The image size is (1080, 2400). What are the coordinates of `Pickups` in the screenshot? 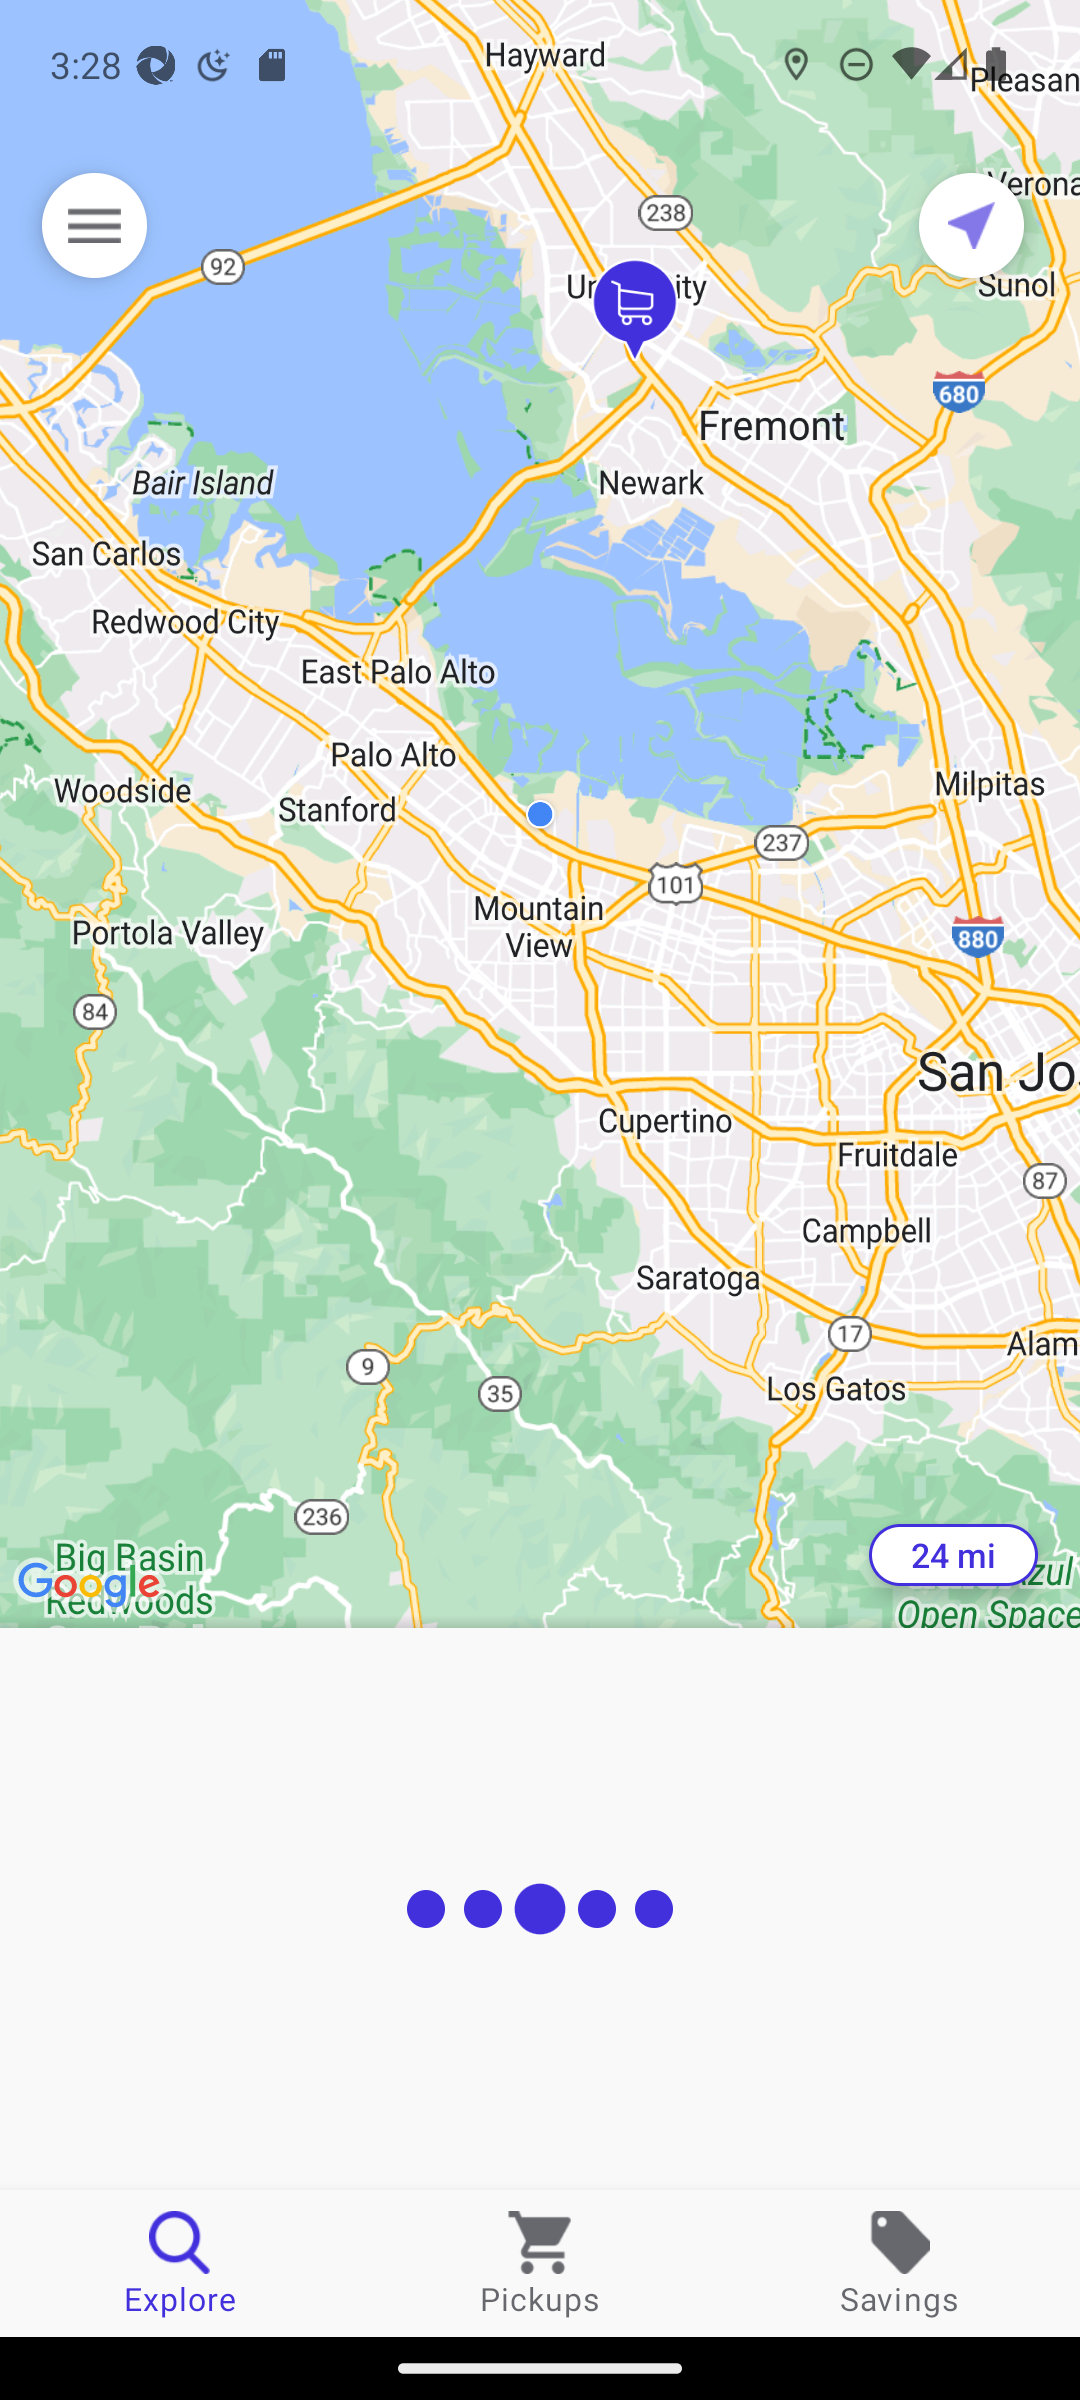 It's located at (540, 2262).